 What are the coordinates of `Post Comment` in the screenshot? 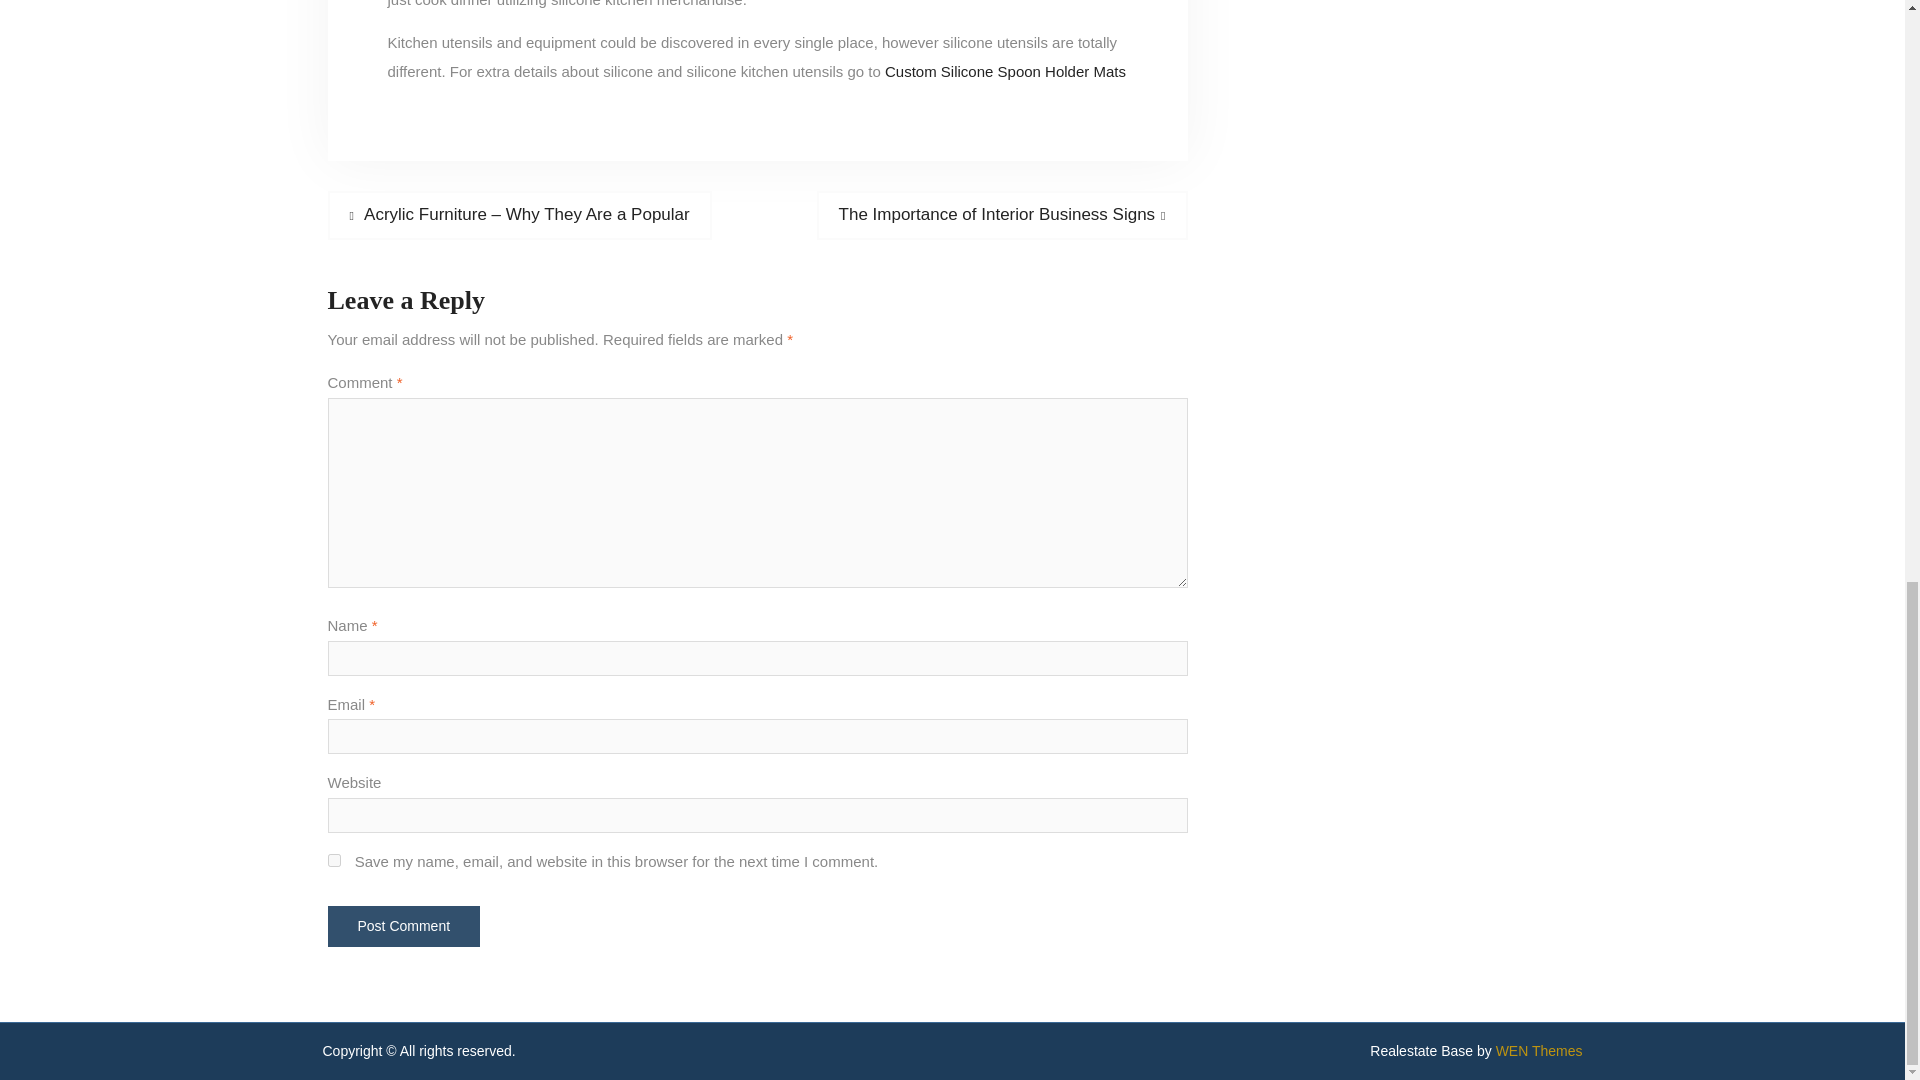 It's located at (1002, 214).